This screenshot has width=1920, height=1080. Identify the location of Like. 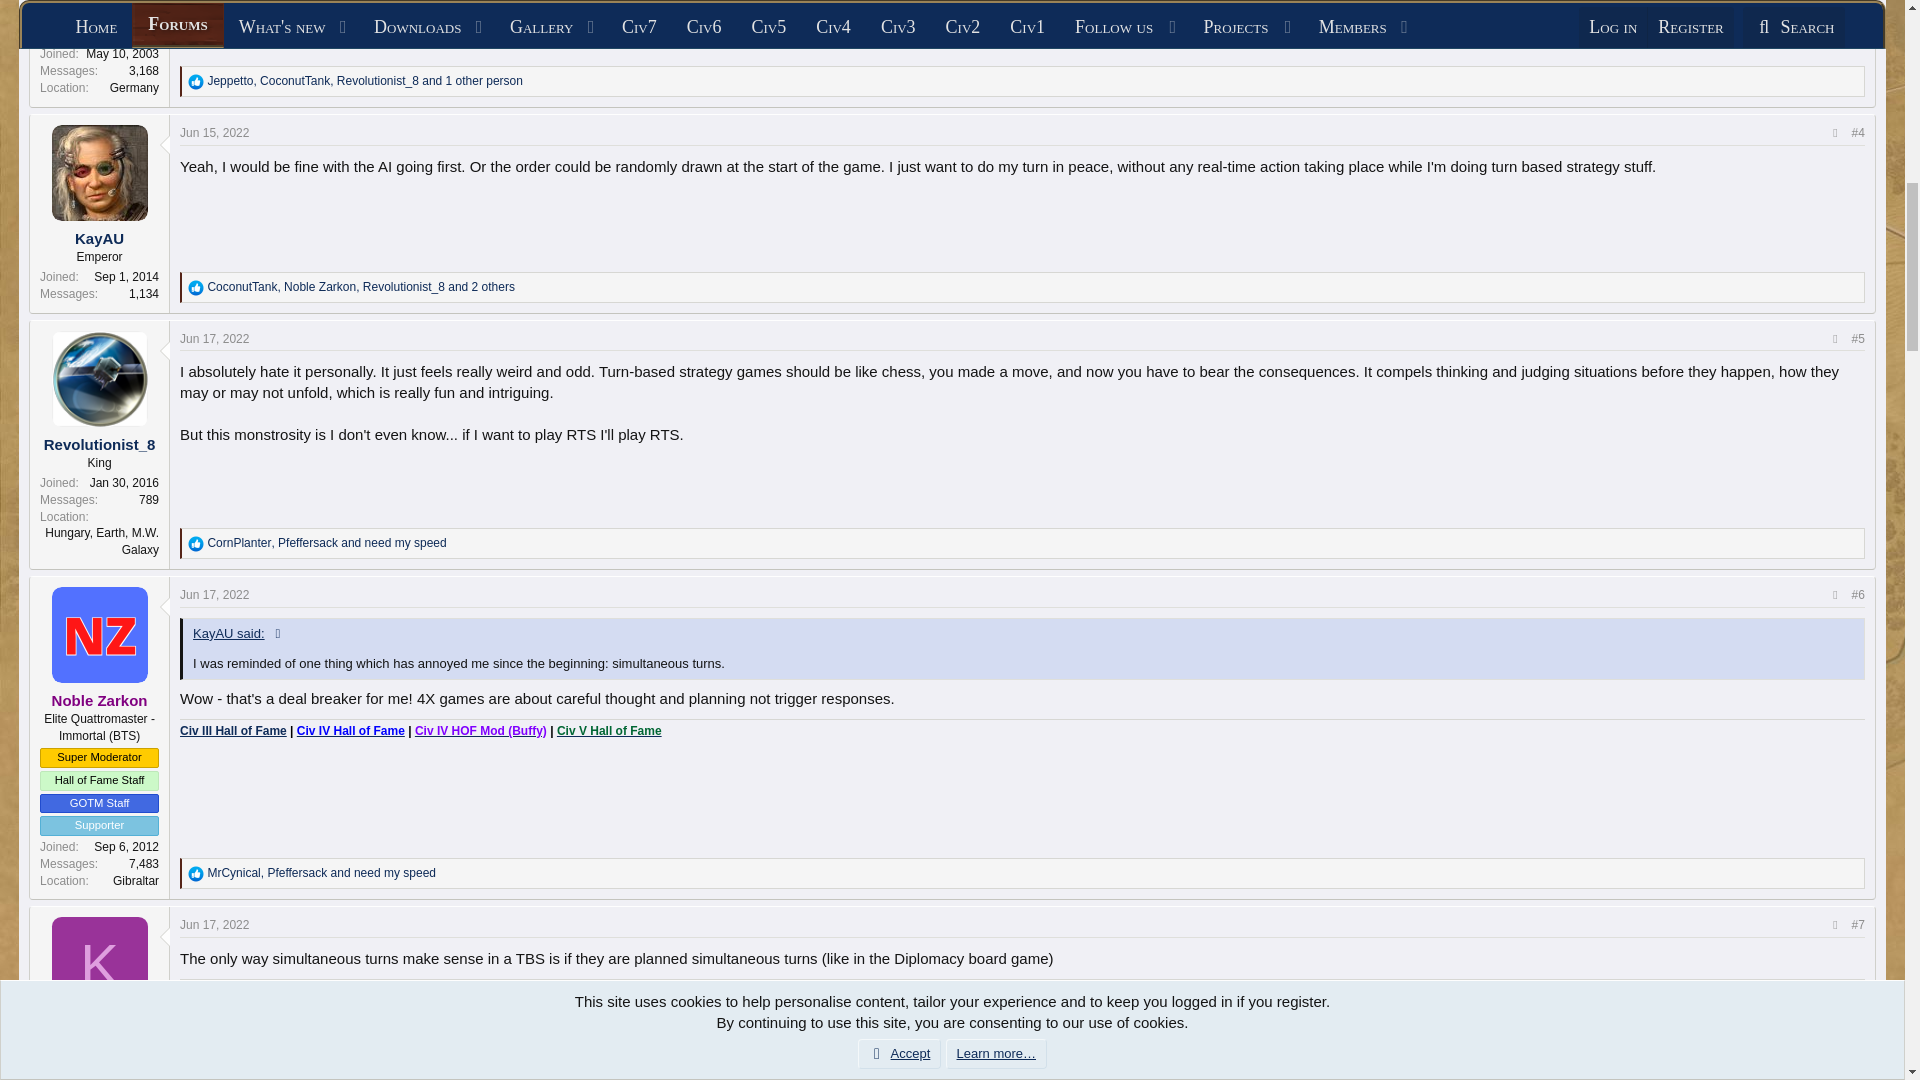
(196, 82).